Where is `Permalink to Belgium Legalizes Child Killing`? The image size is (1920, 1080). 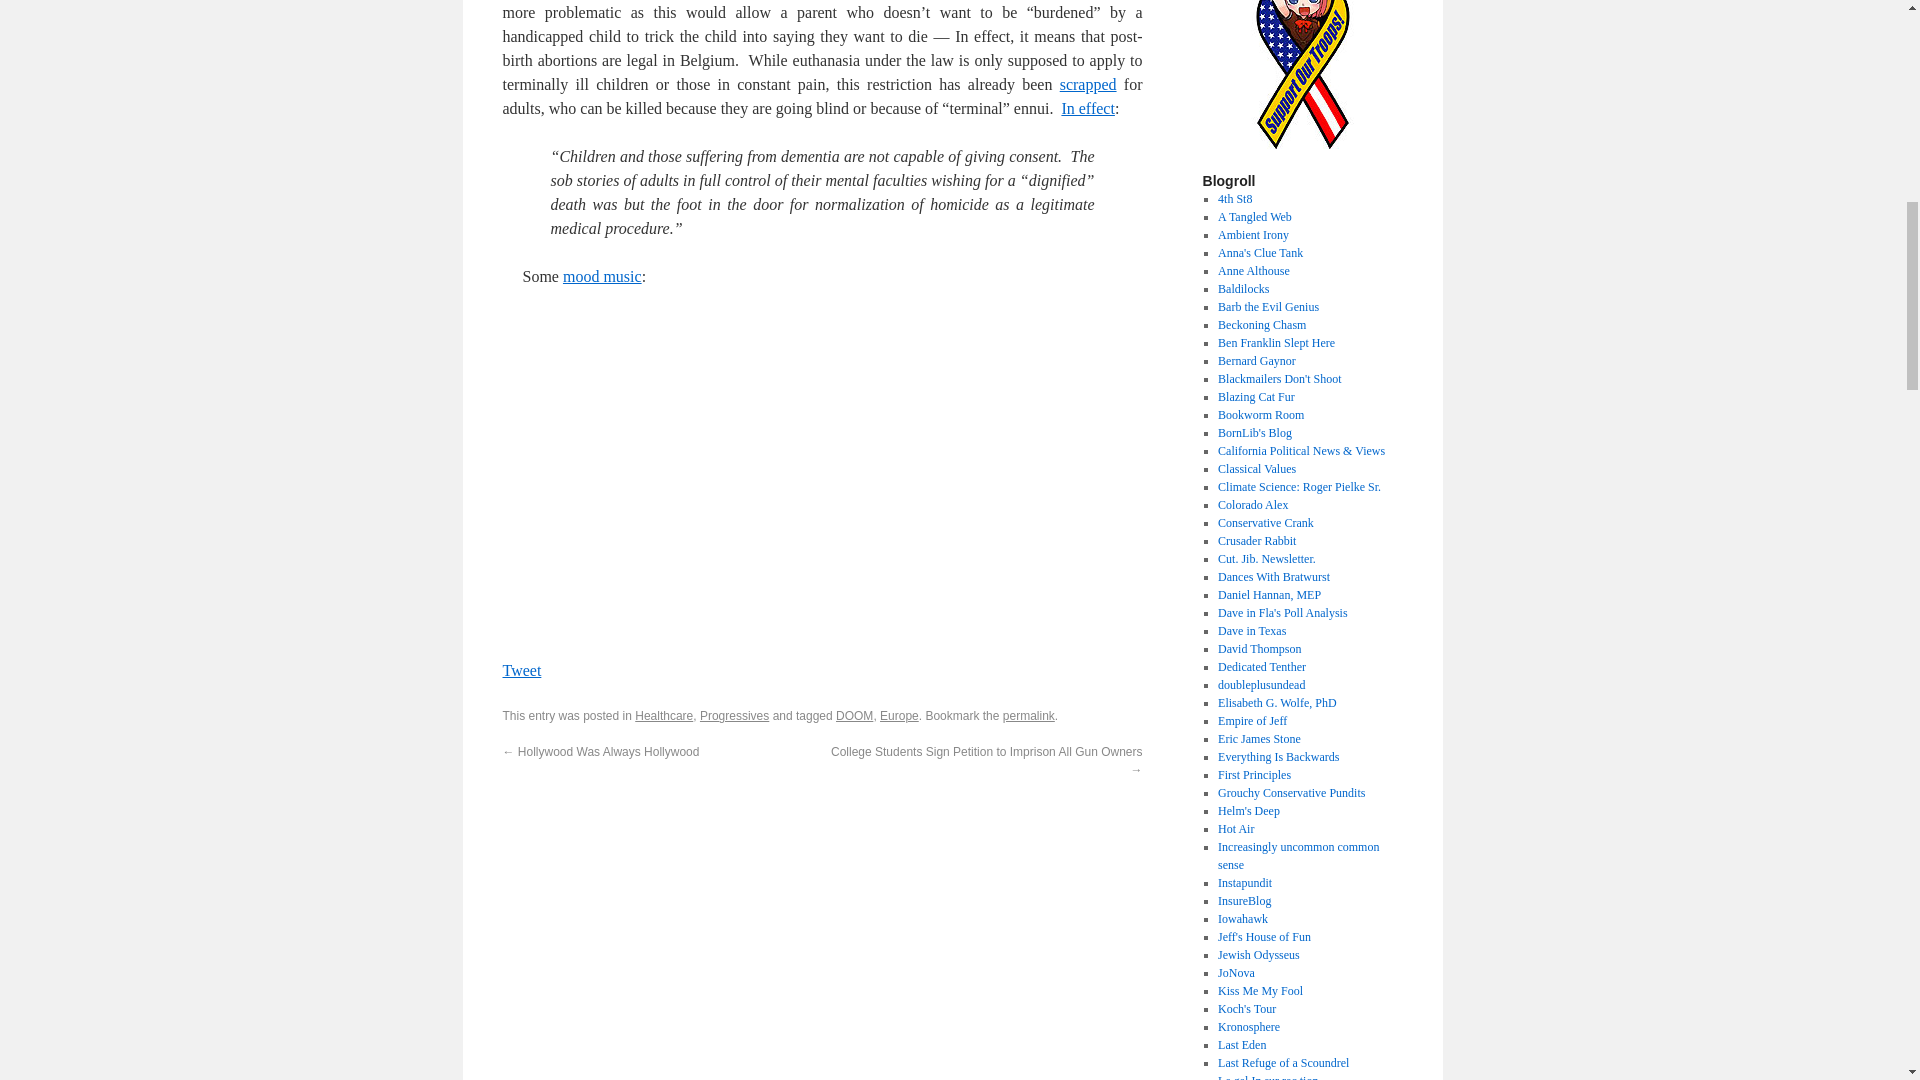
Permalink to Belgium Legalizes Child Killing is located at coordinates (1028, 715).